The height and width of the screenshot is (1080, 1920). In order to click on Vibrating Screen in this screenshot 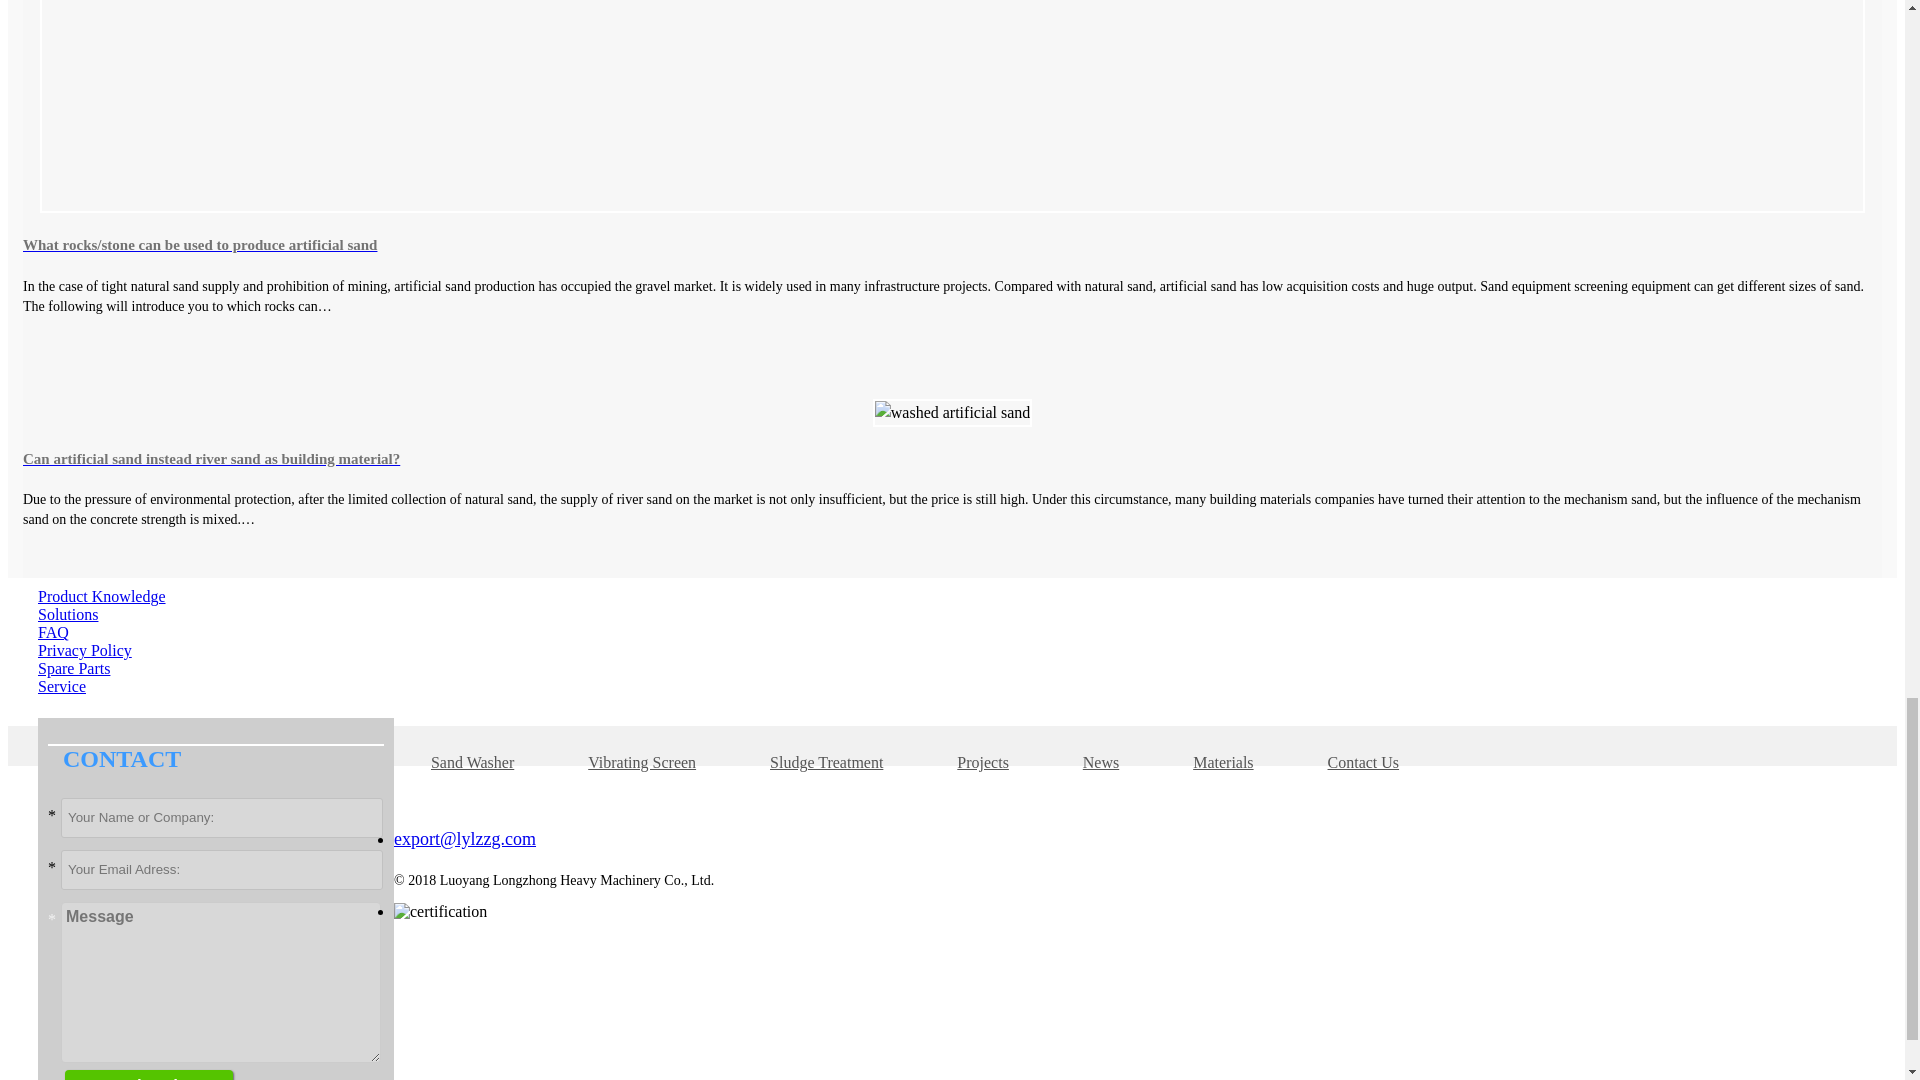, I will do `click(641, 762)`.